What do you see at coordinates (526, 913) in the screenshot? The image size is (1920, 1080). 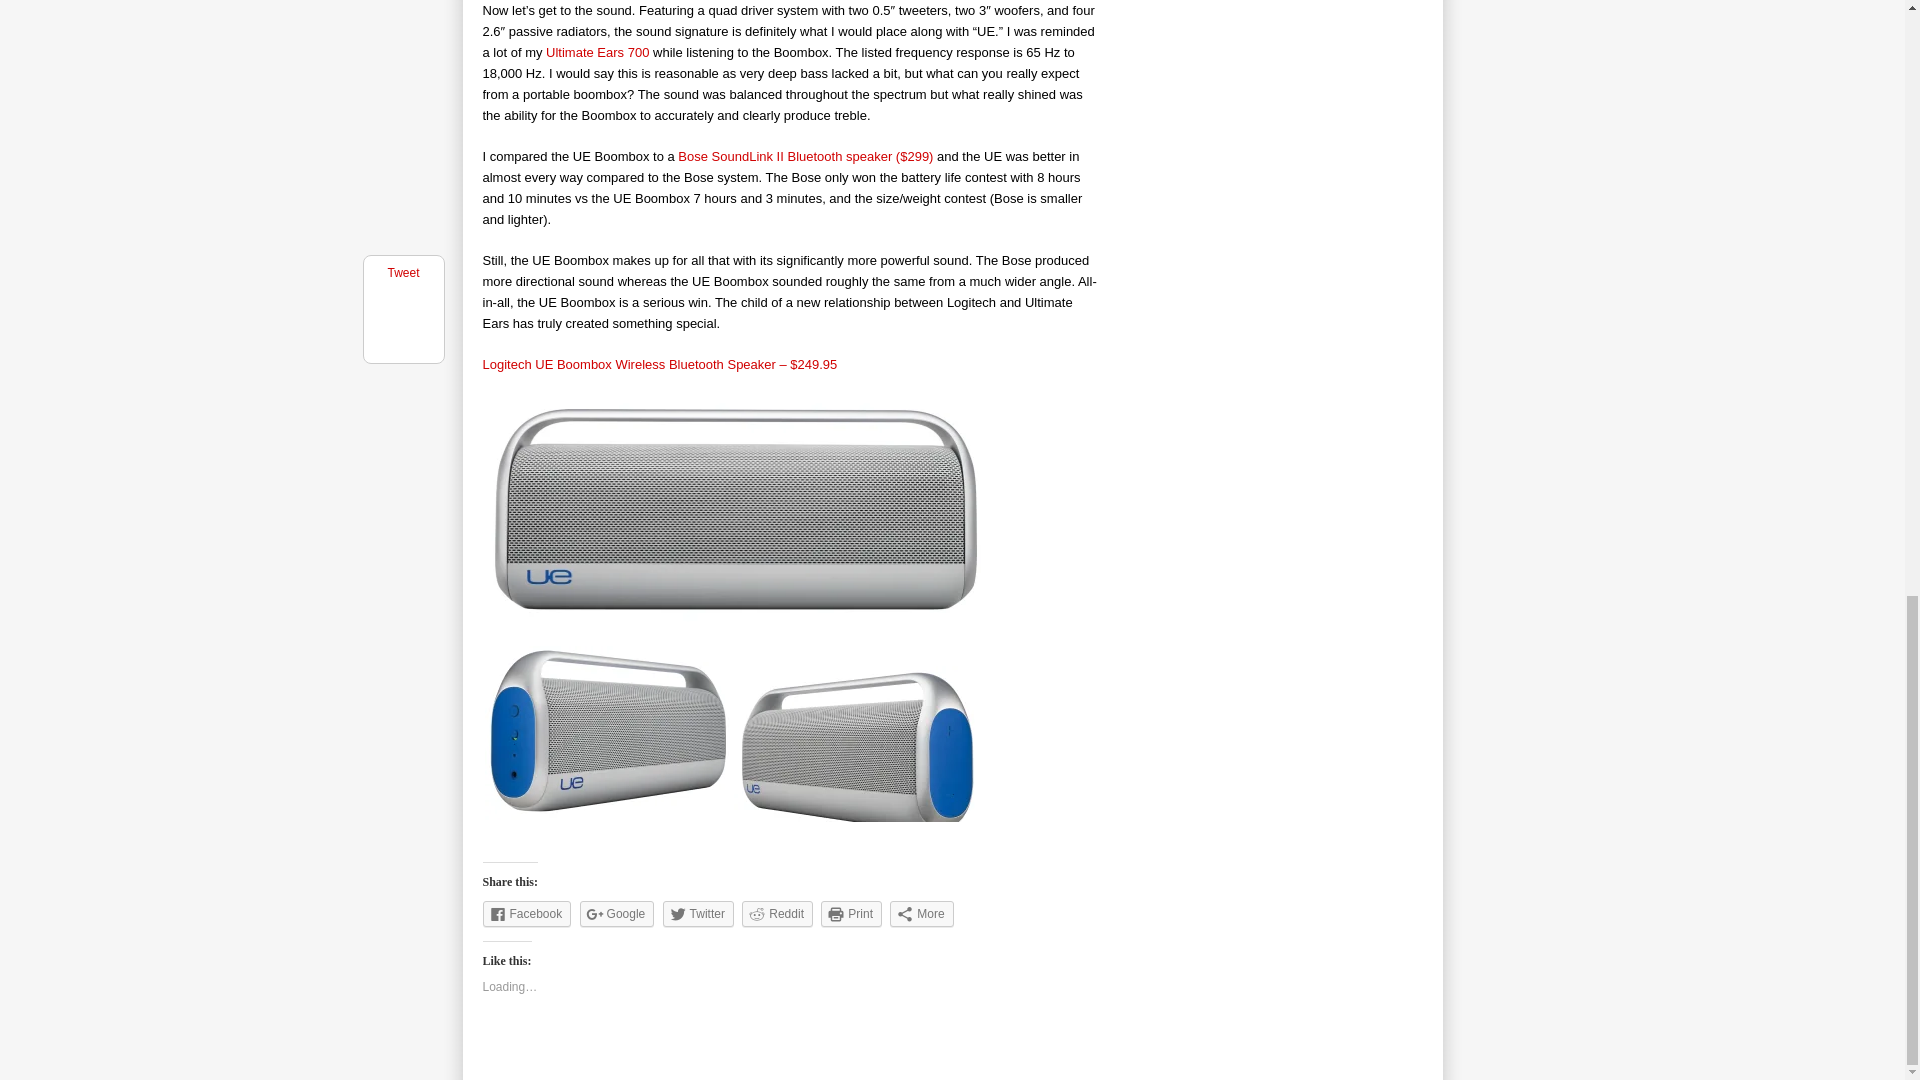 I see `Facebook` at bounding box center [526, 913].